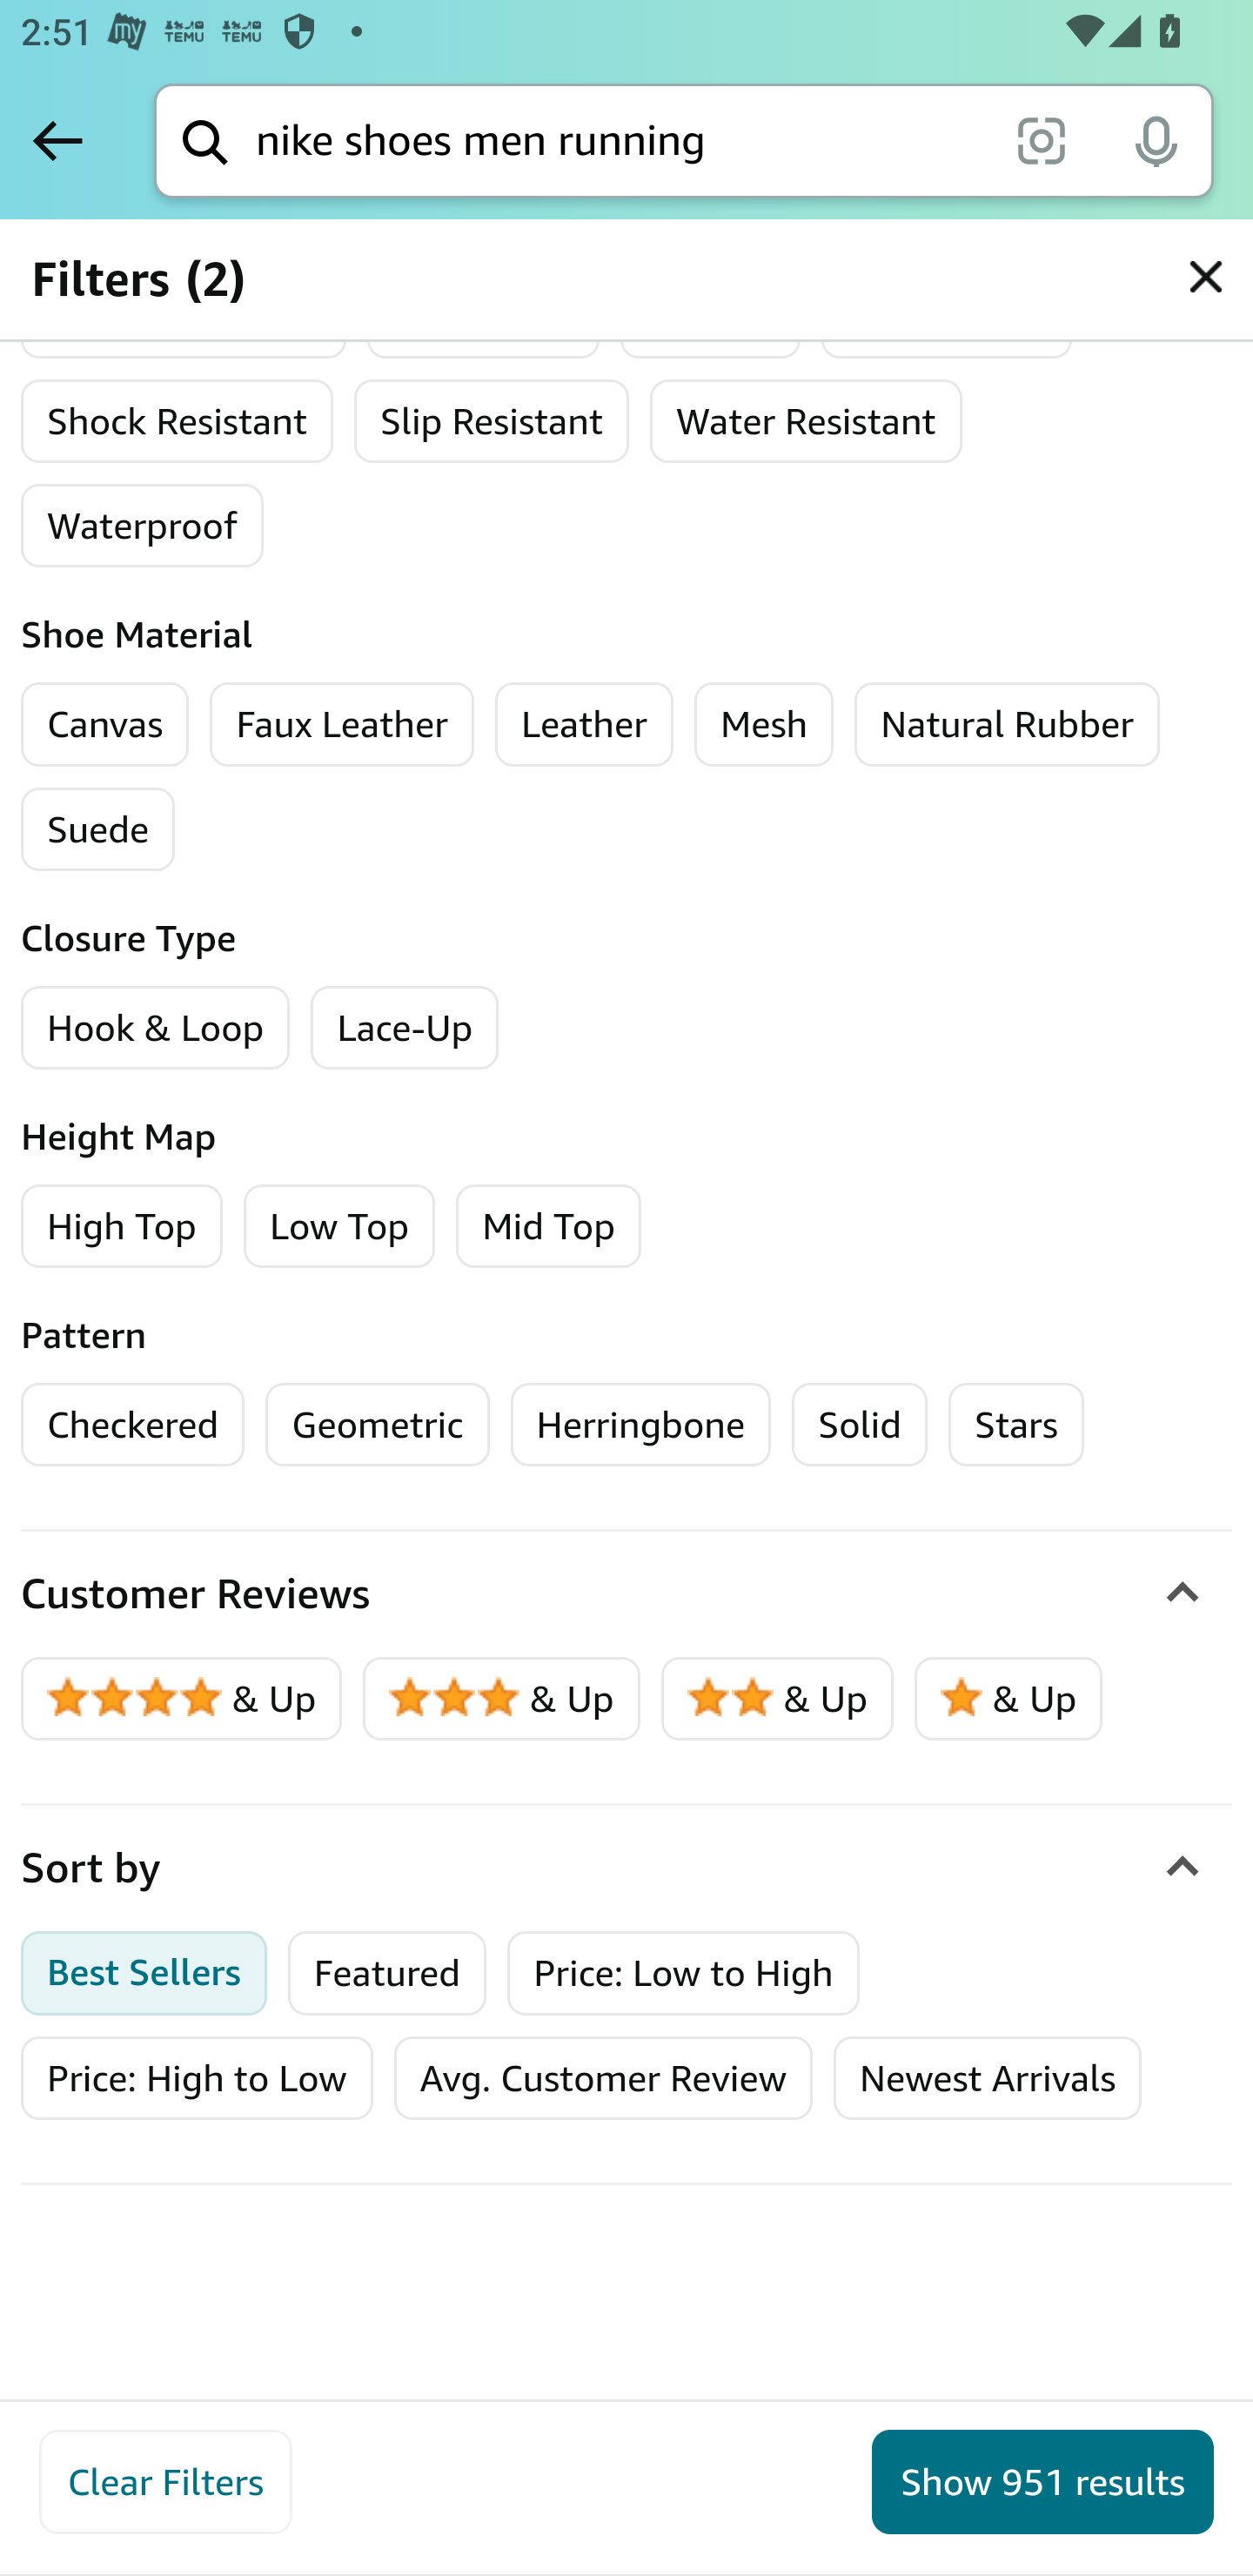  I want to click on Solid, so click(860, 1424).